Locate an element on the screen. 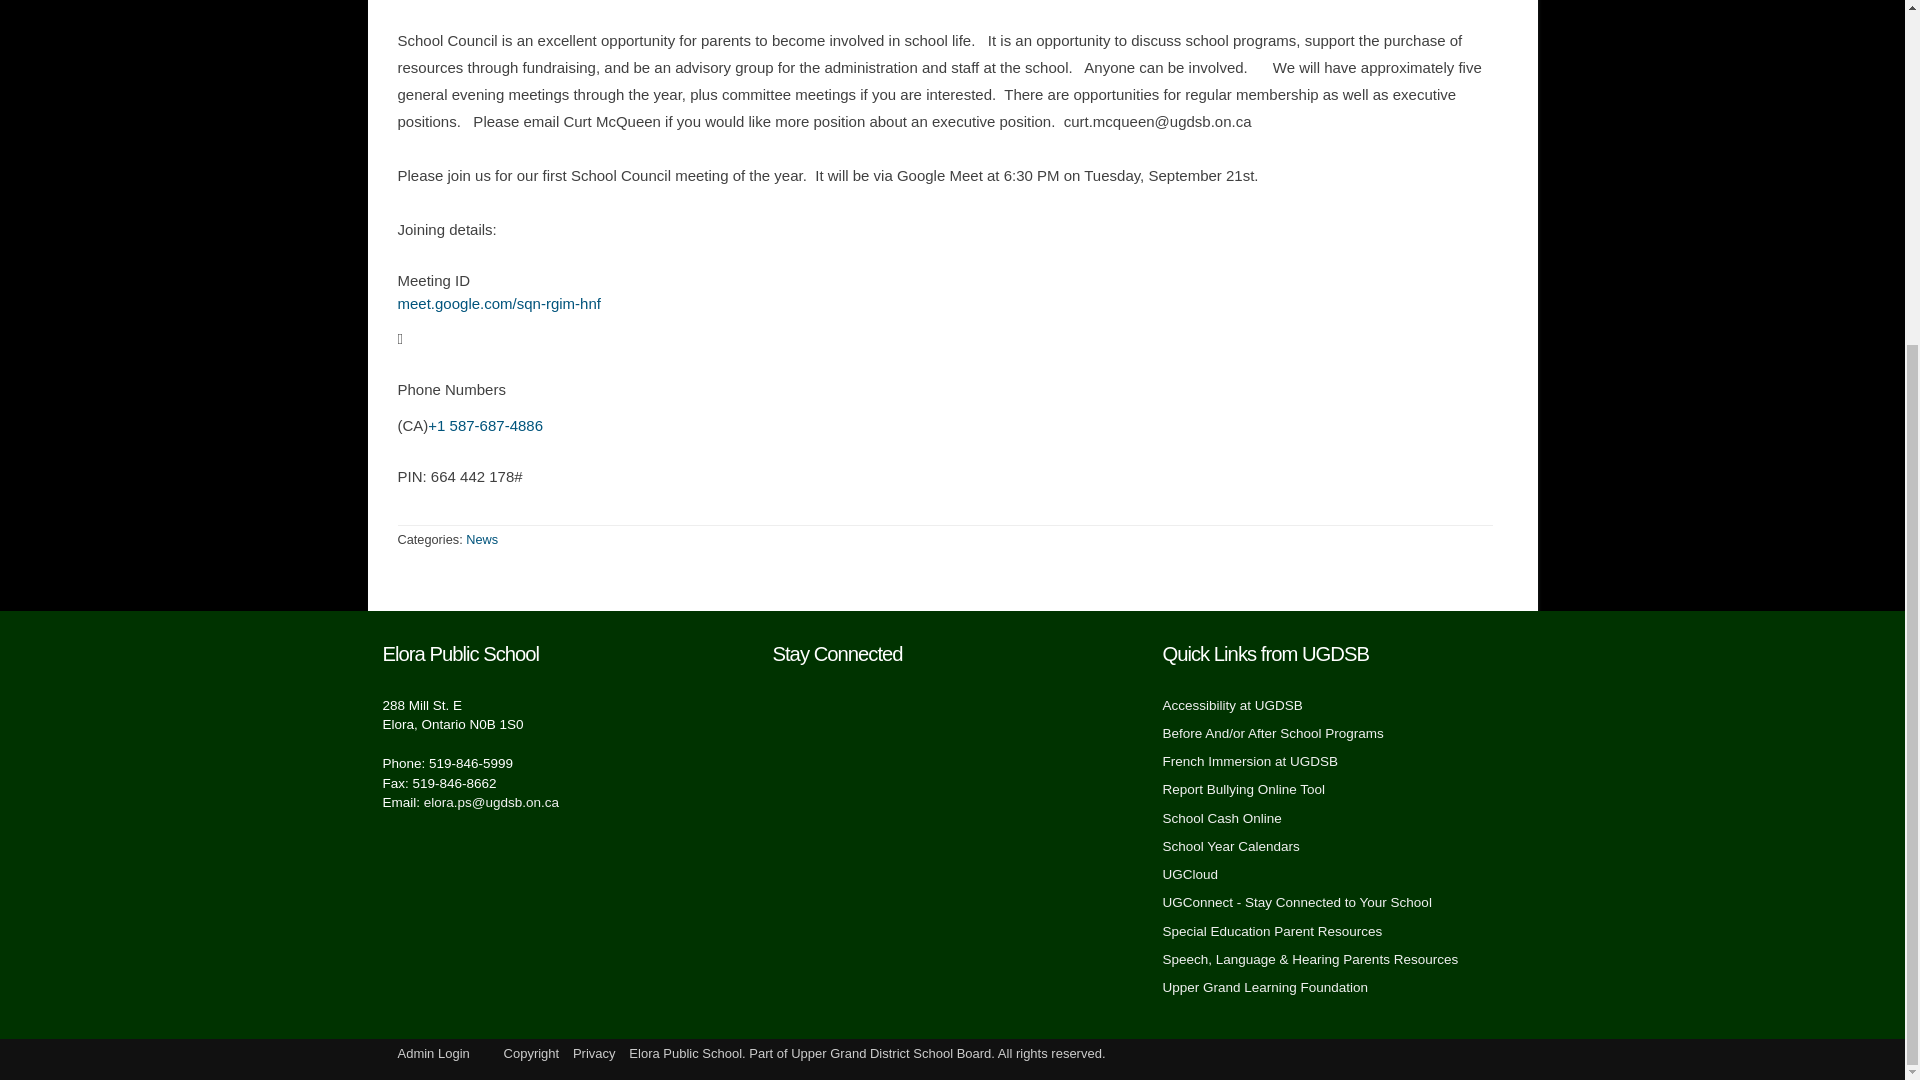  French Immersion at UGDSB is located at coordinates (1250, 760).